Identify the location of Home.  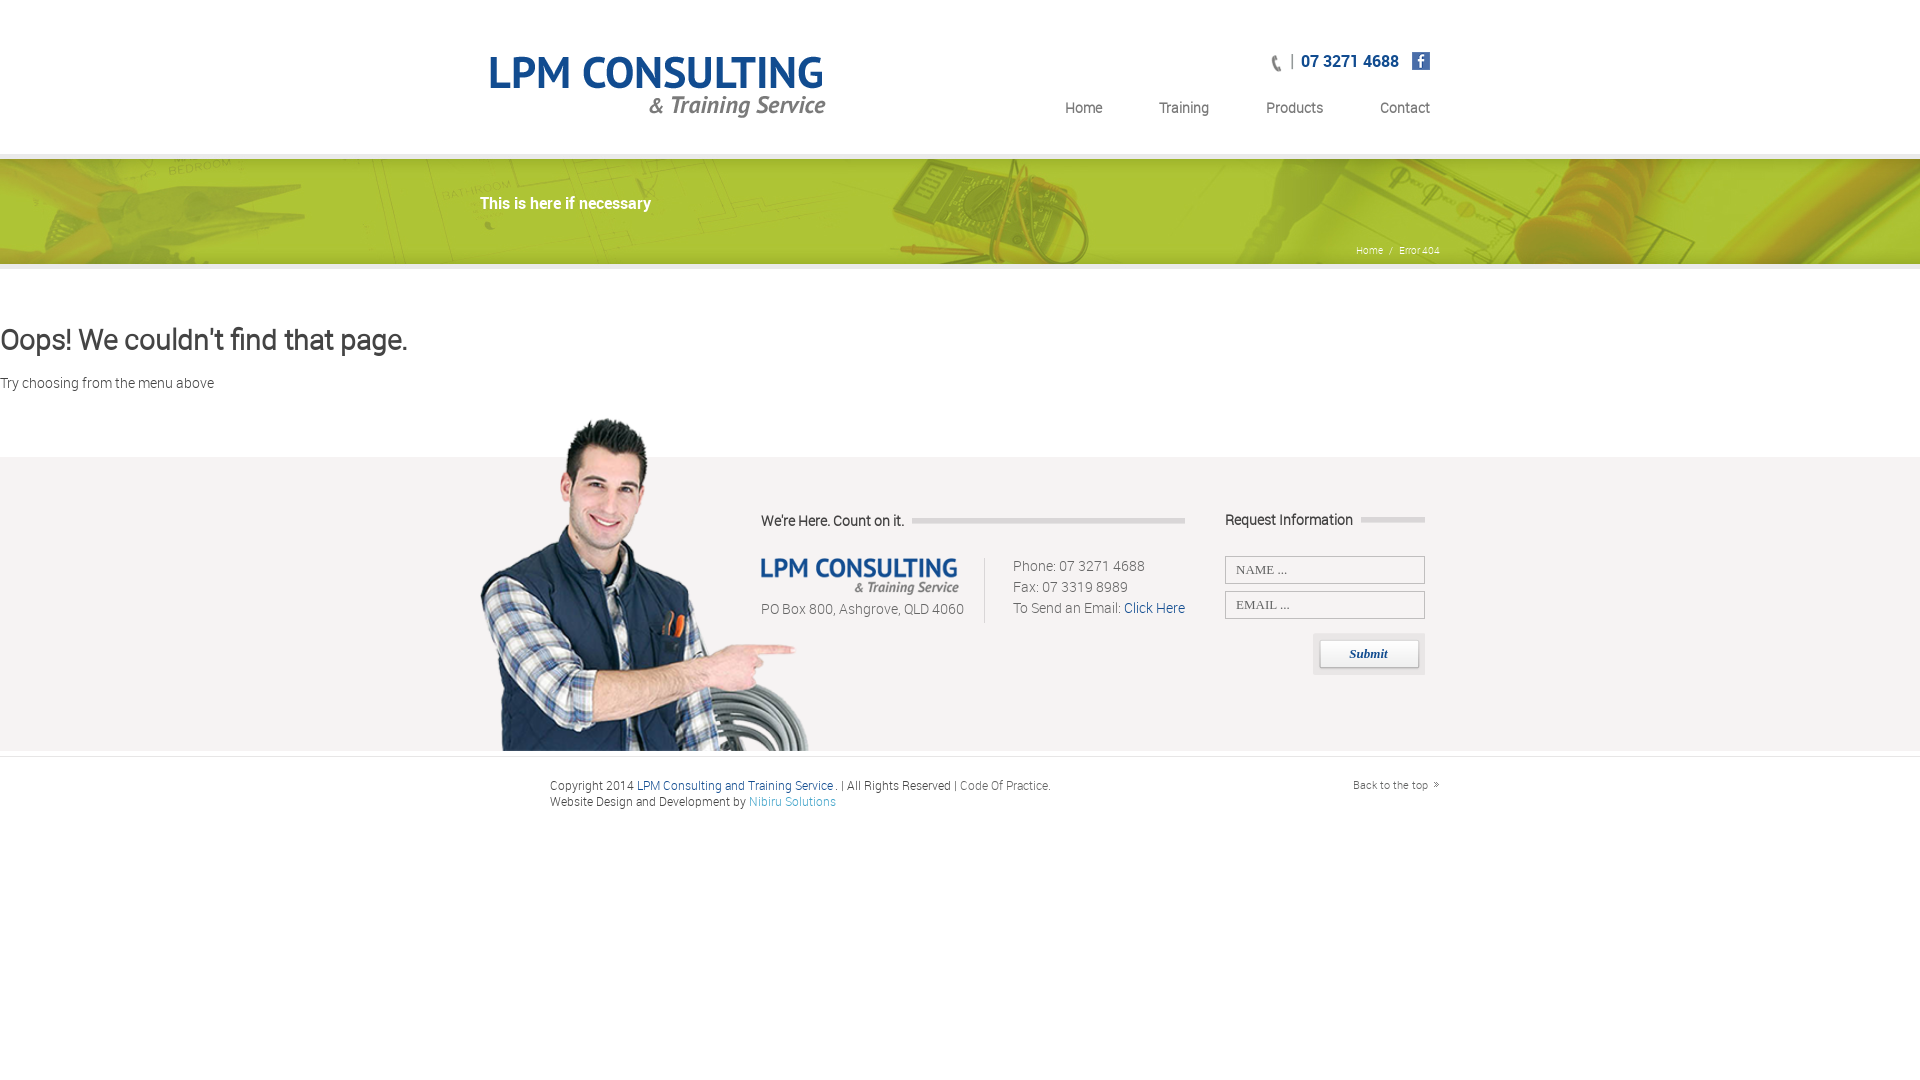
(1370, 250).